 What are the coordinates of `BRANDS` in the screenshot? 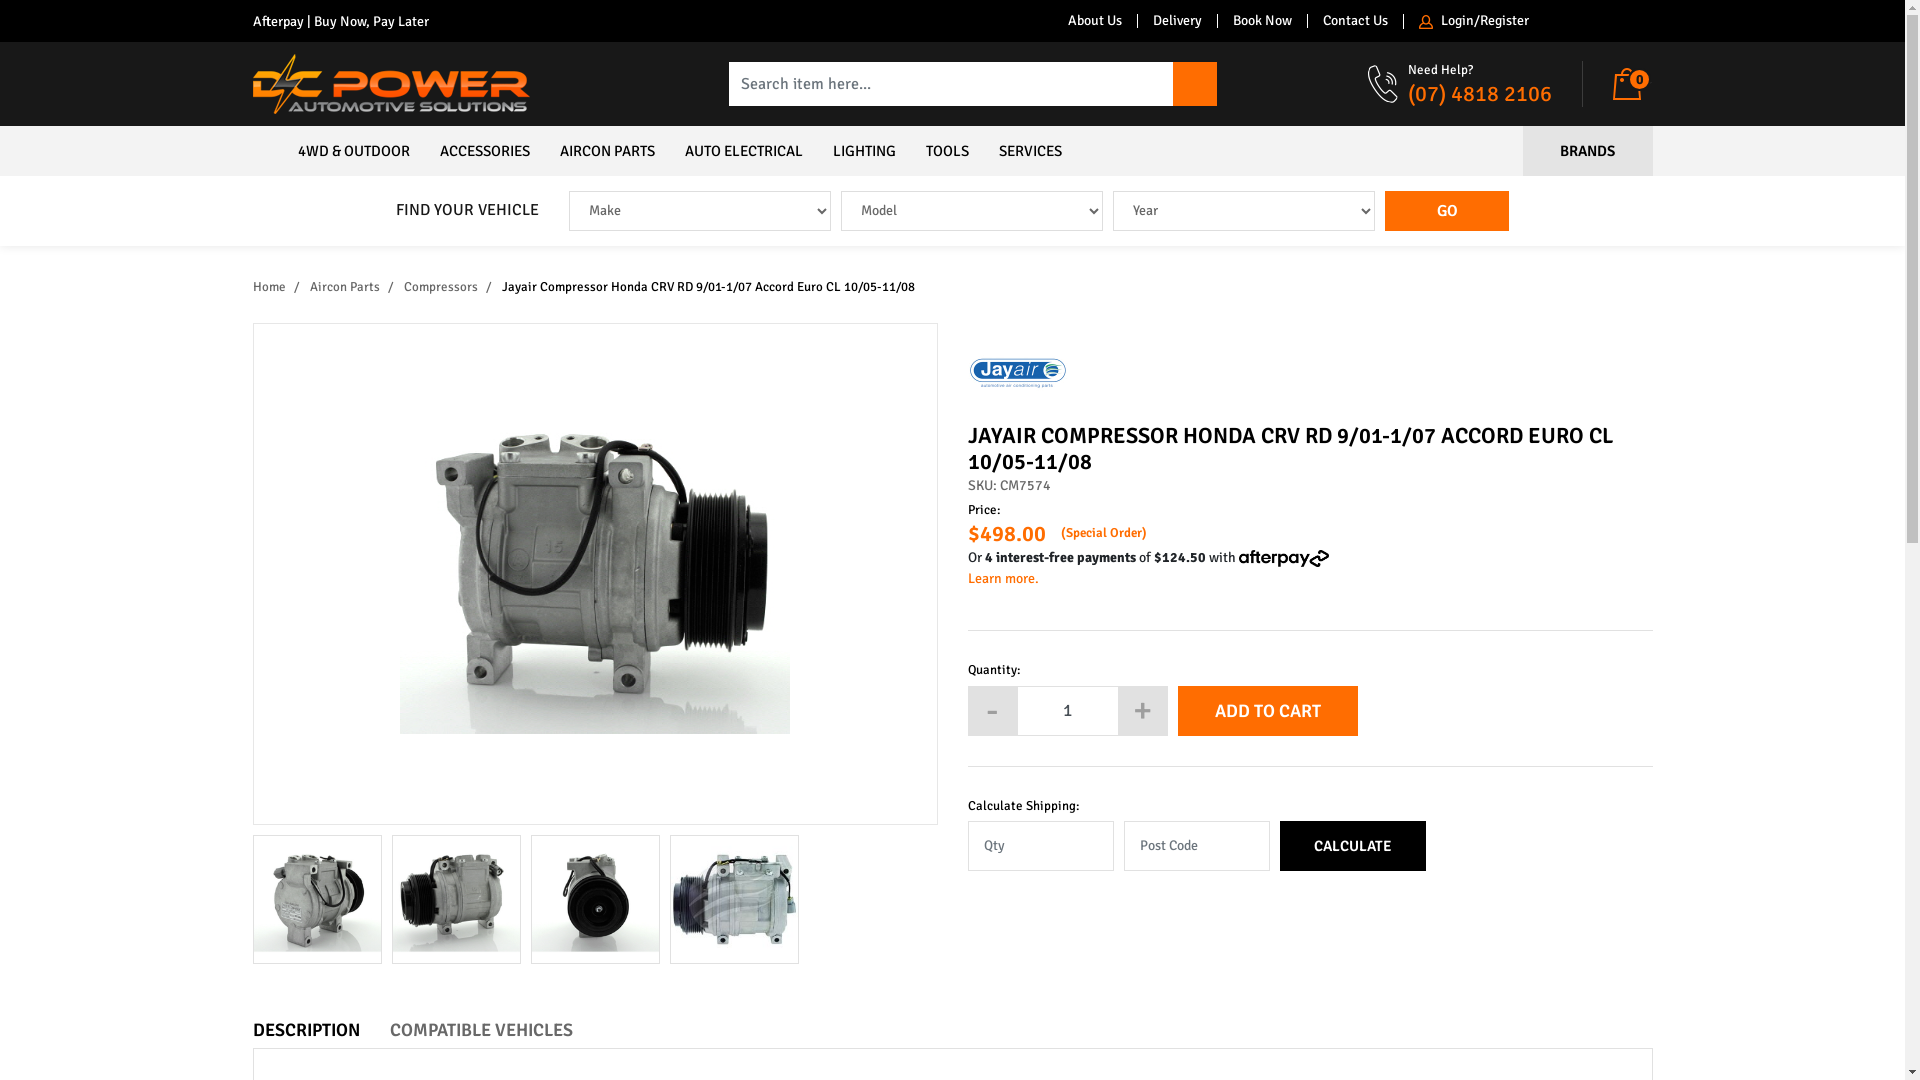 It's located at (1587, 151).